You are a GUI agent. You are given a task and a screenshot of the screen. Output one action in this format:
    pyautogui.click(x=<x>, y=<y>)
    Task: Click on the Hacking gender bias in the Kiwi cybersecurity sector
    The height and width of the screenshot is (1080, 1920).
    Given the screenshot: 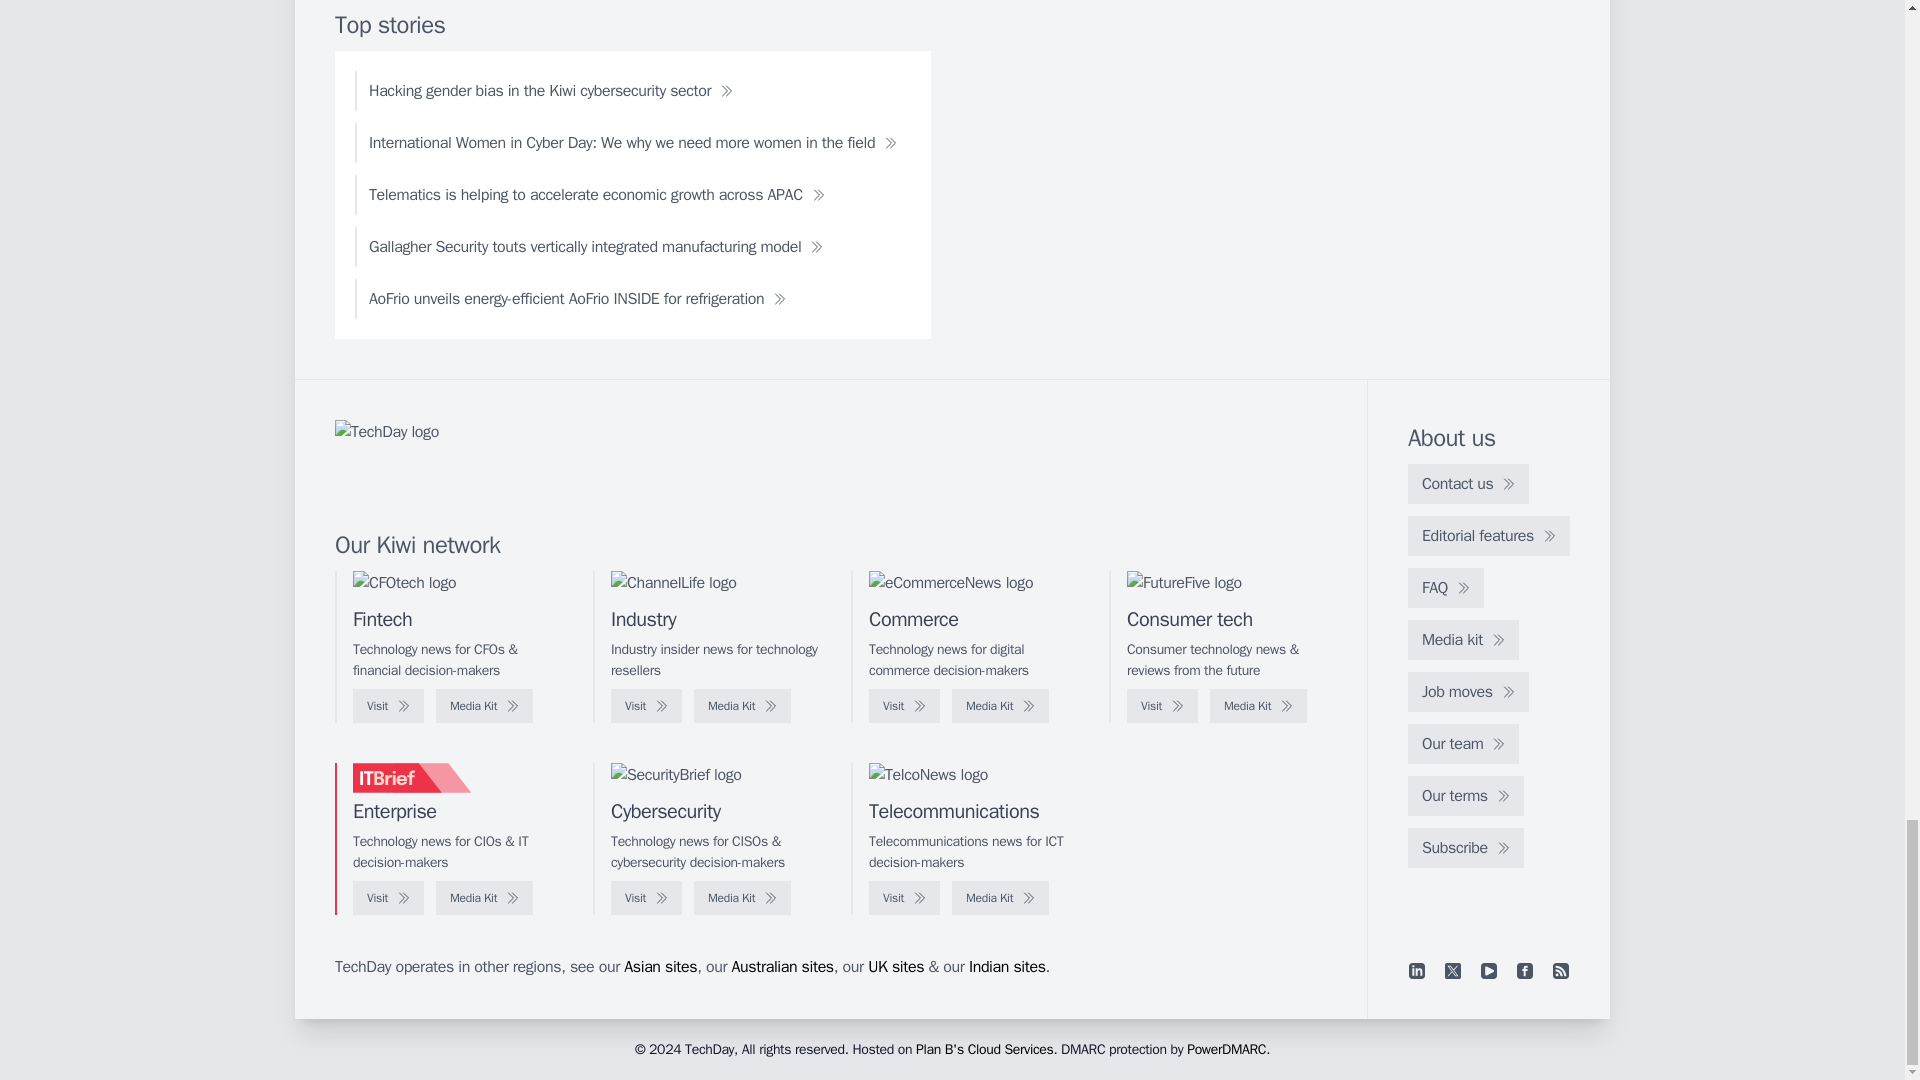 What is the action you would take?
    pyautogui.click(x=550, y=91)
    